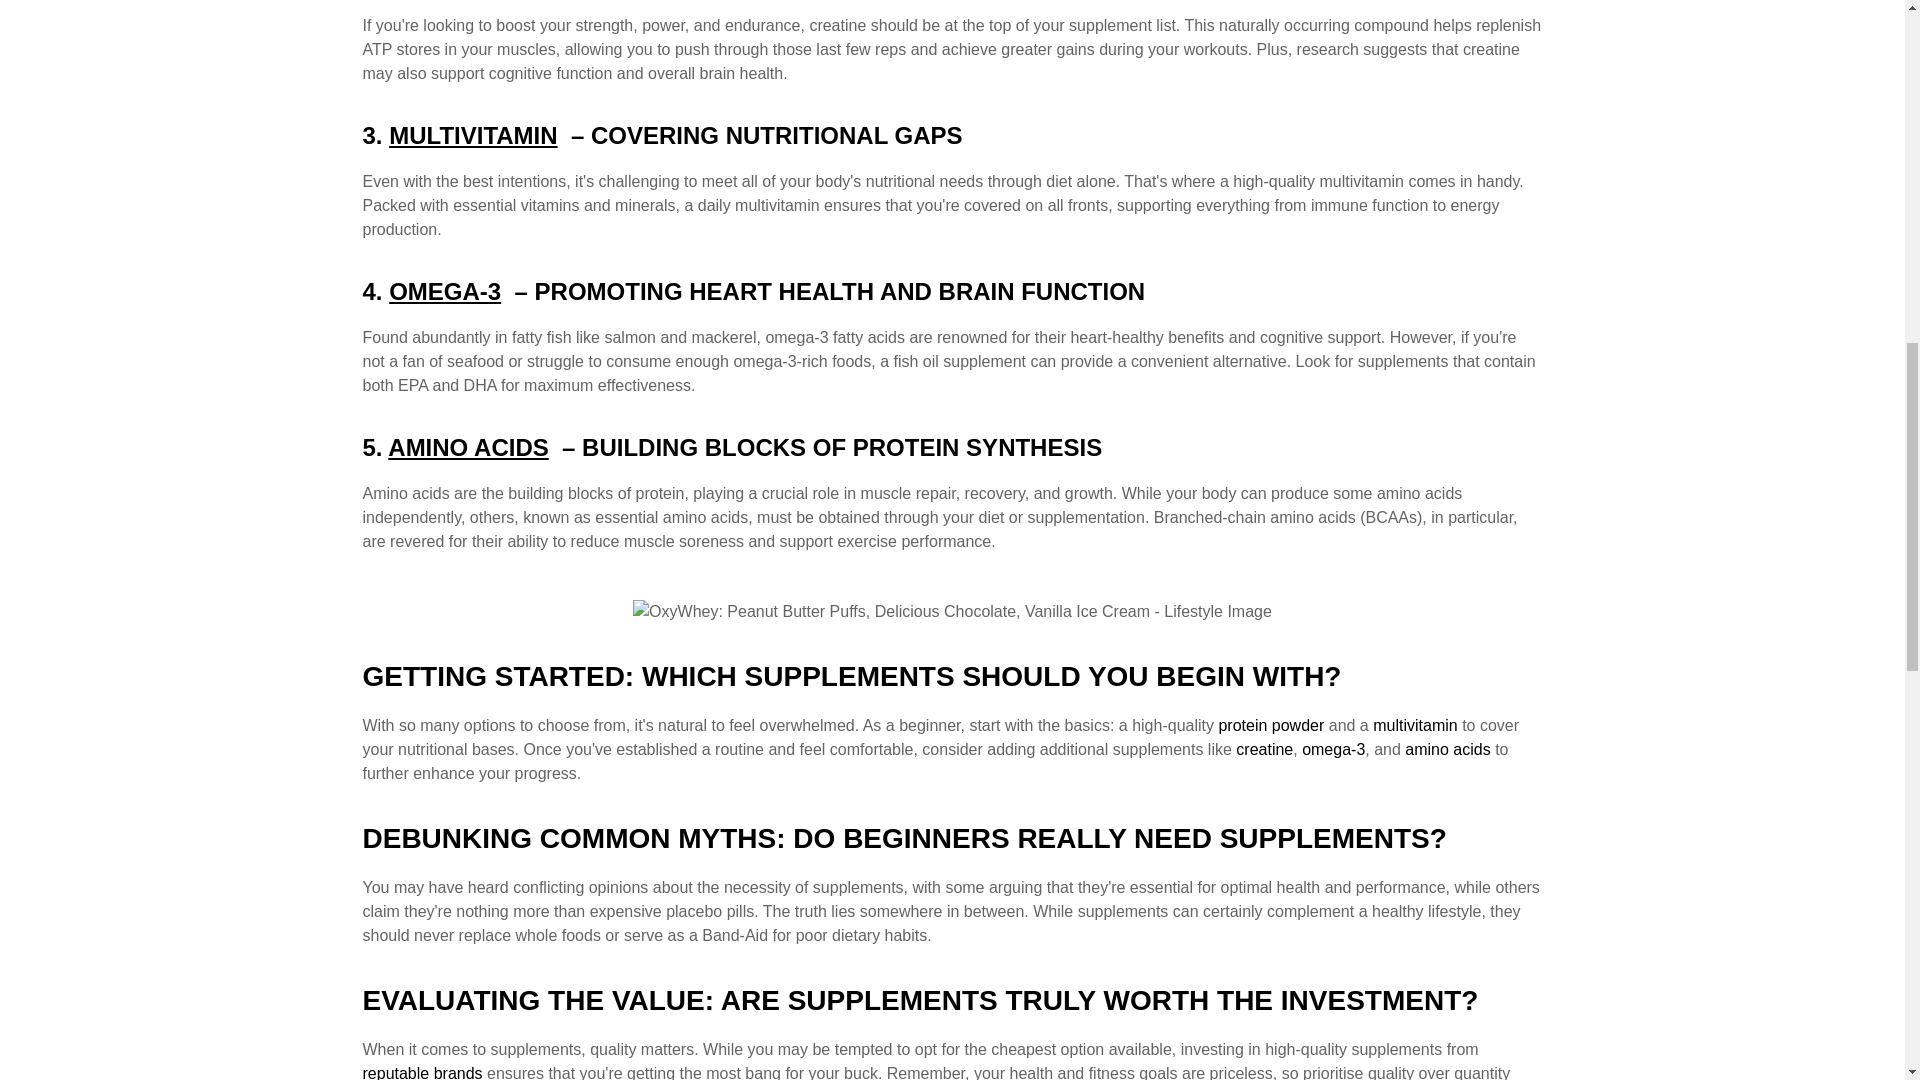 Image resolution: width=1920 pixels, height=1080 pixels. What do you see at coordinates (1270, 726) in the screenshot?
I see `Protein Powder Collection` at bounding box center [1270, 726].